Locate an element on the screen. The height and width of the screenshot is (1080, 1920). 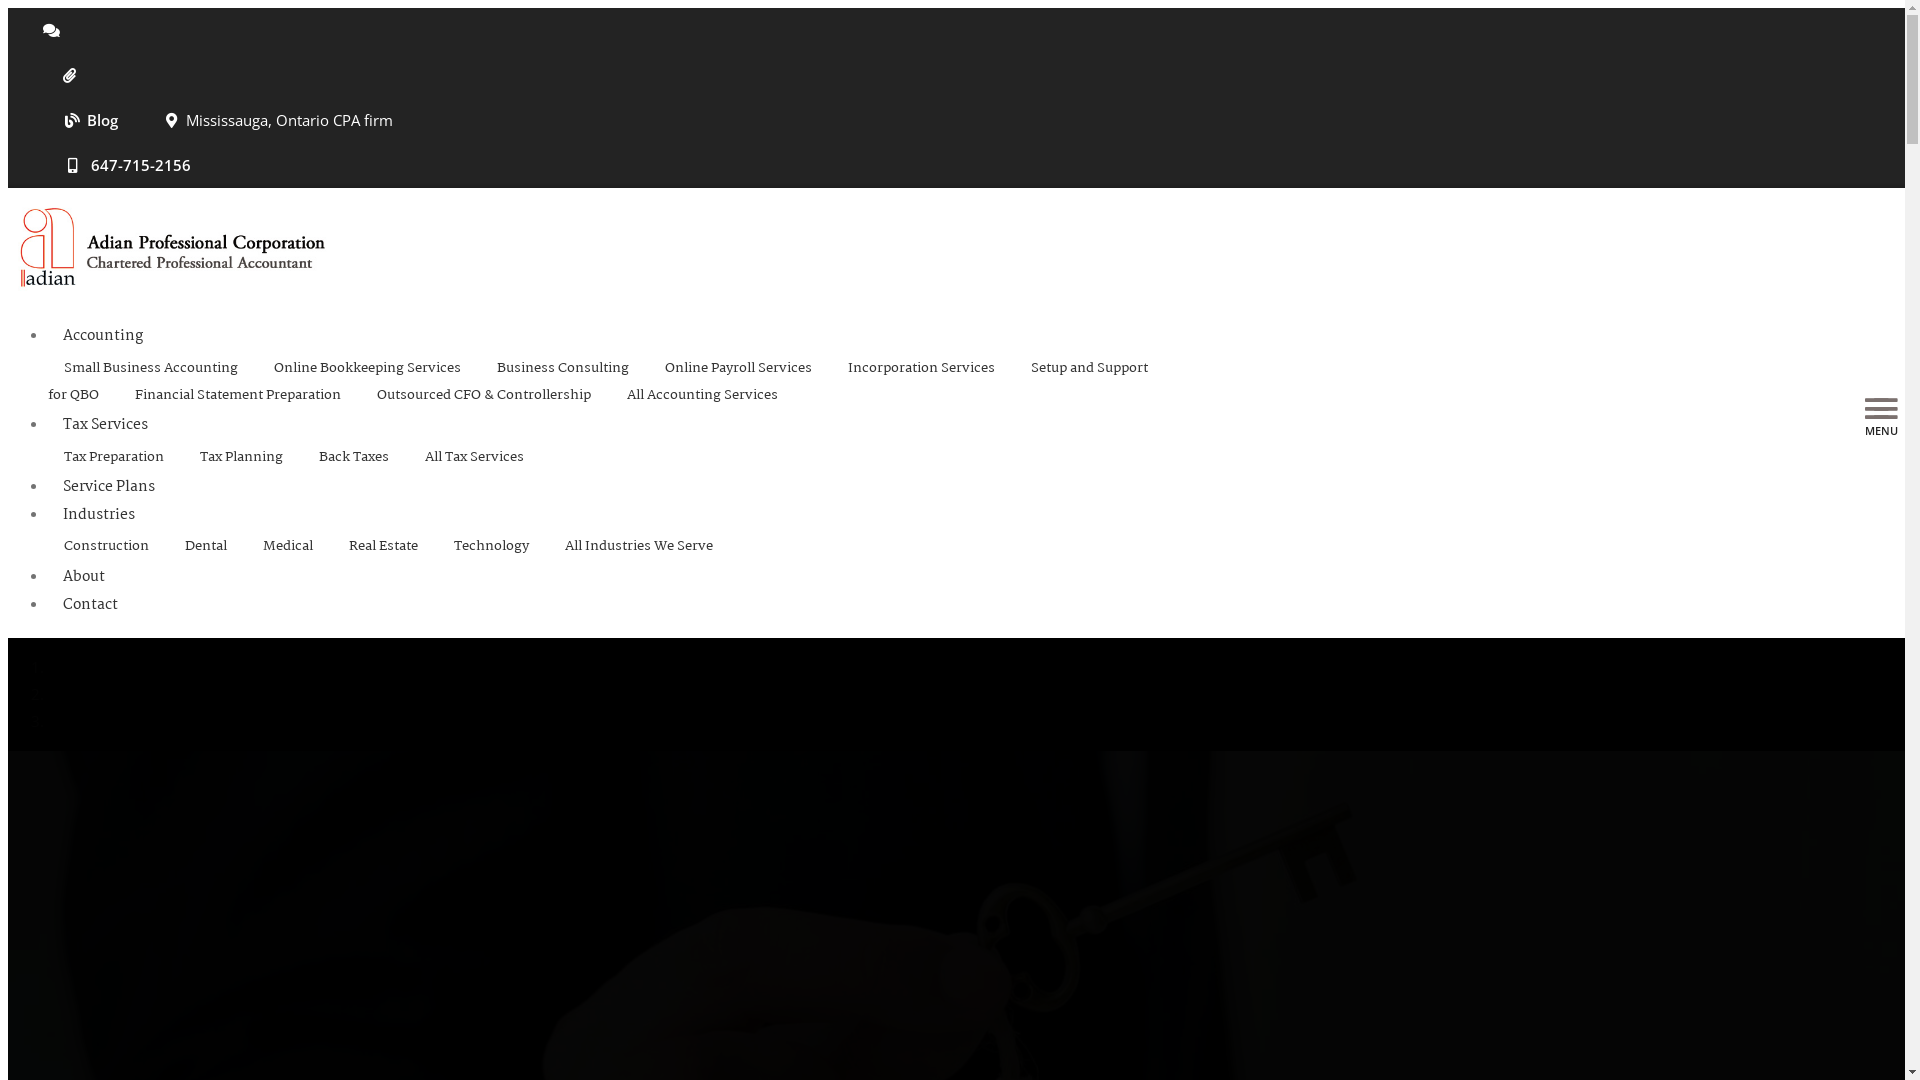
Business Consulting is located at coordinates (563, 368).